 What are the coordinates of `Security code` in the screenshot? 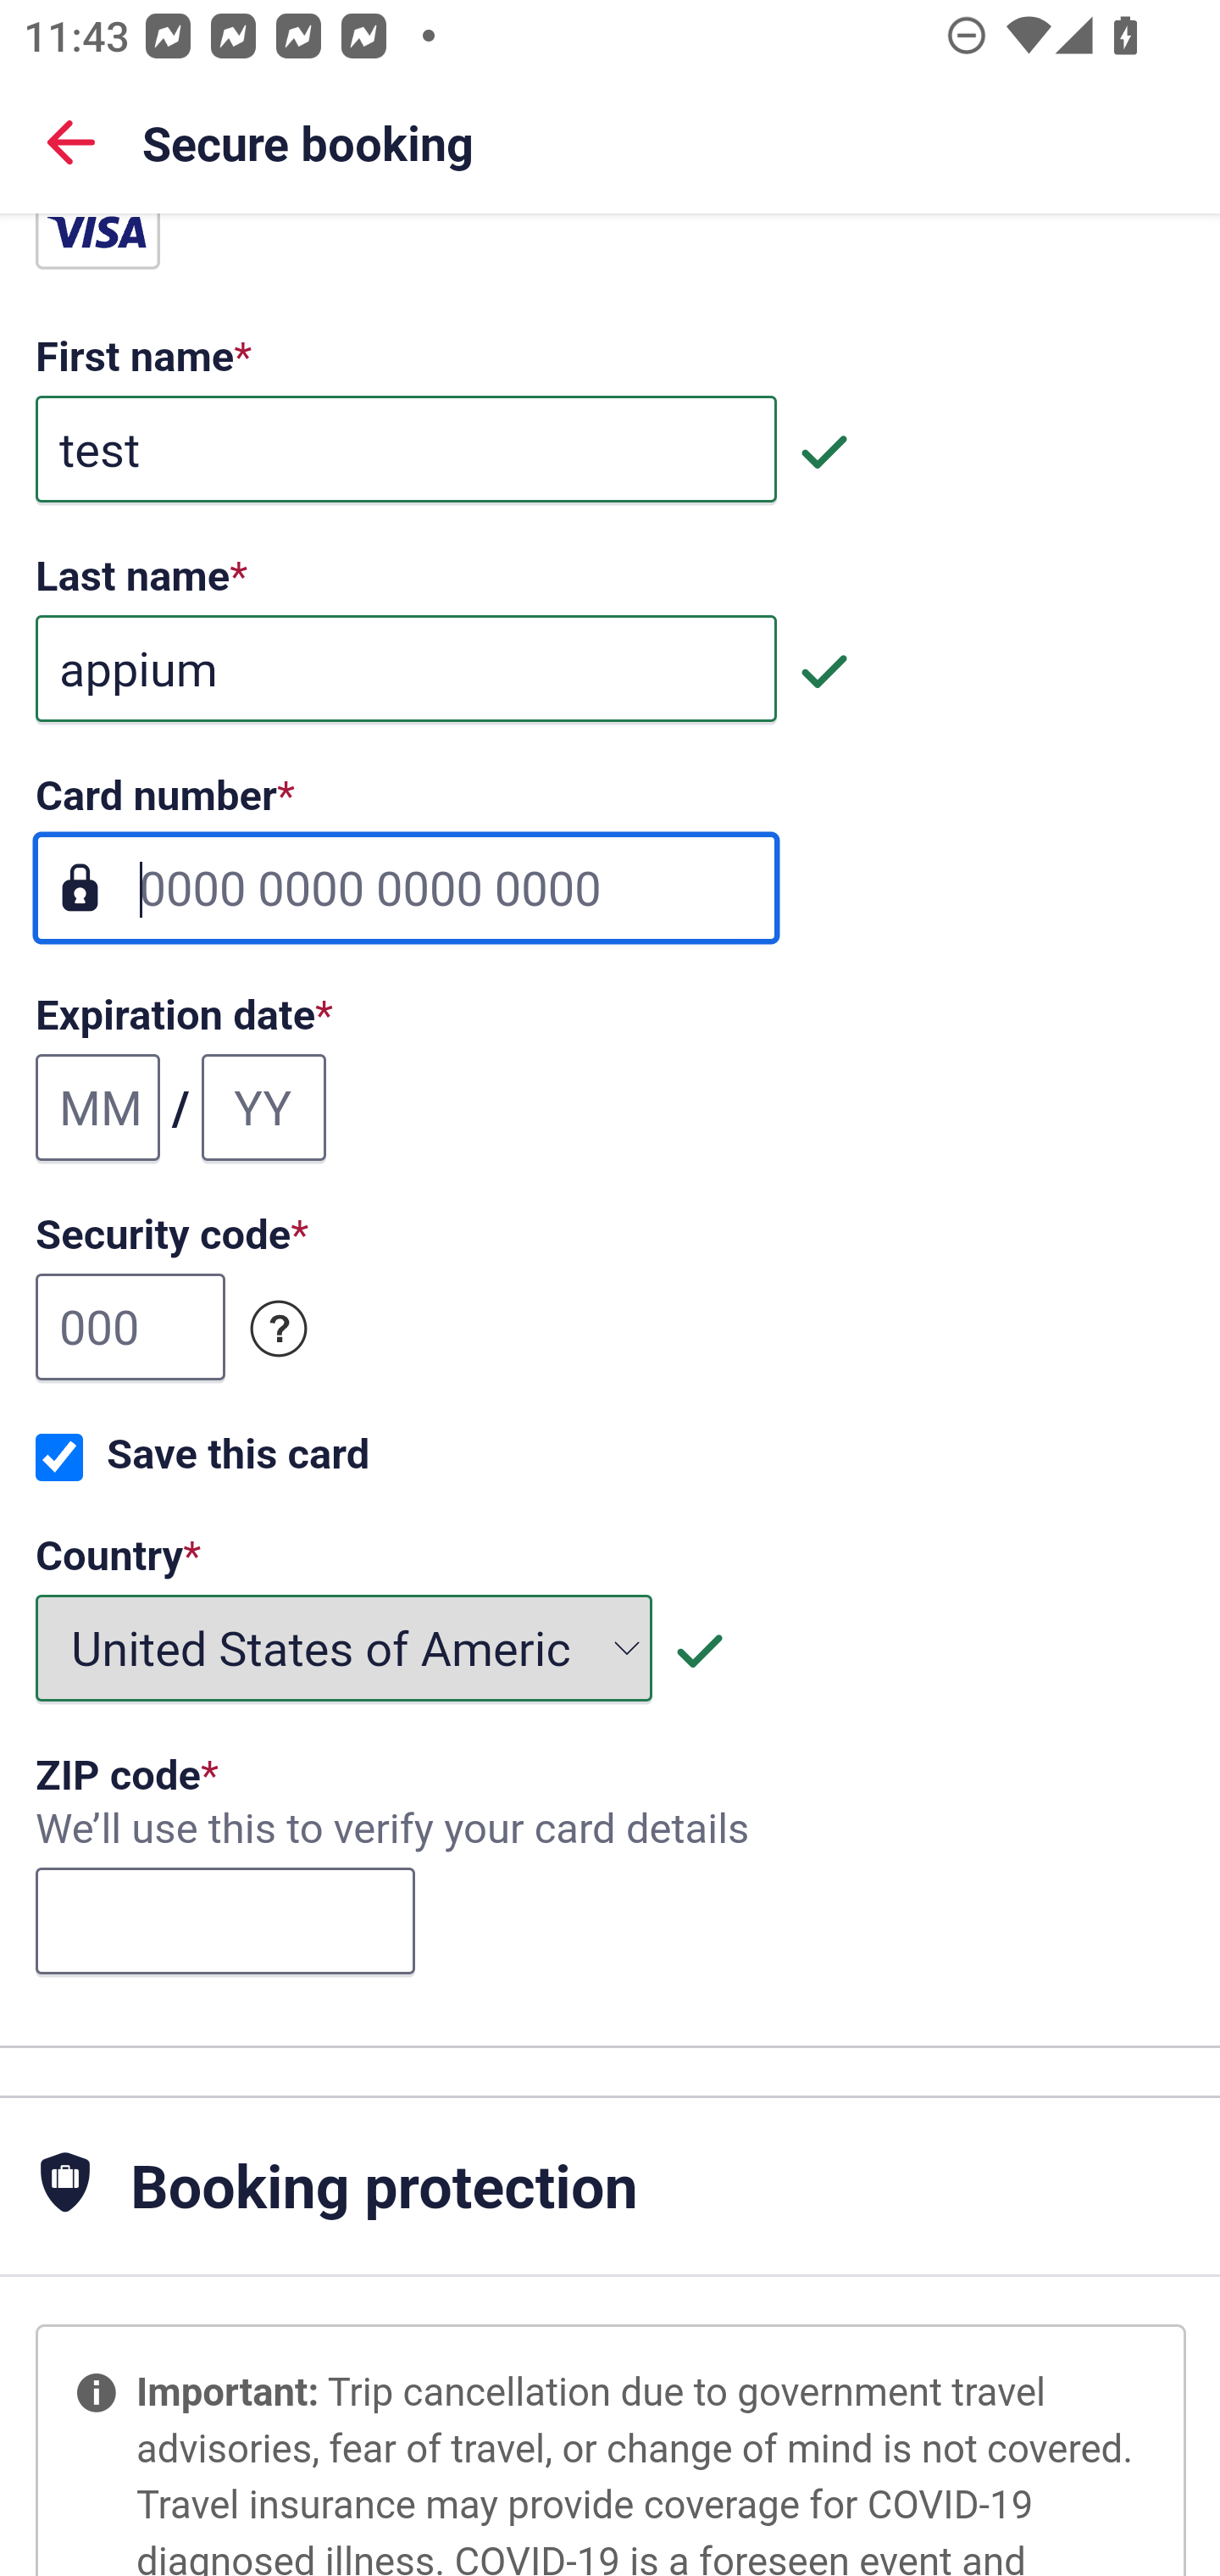 It's located at (280, 1328).